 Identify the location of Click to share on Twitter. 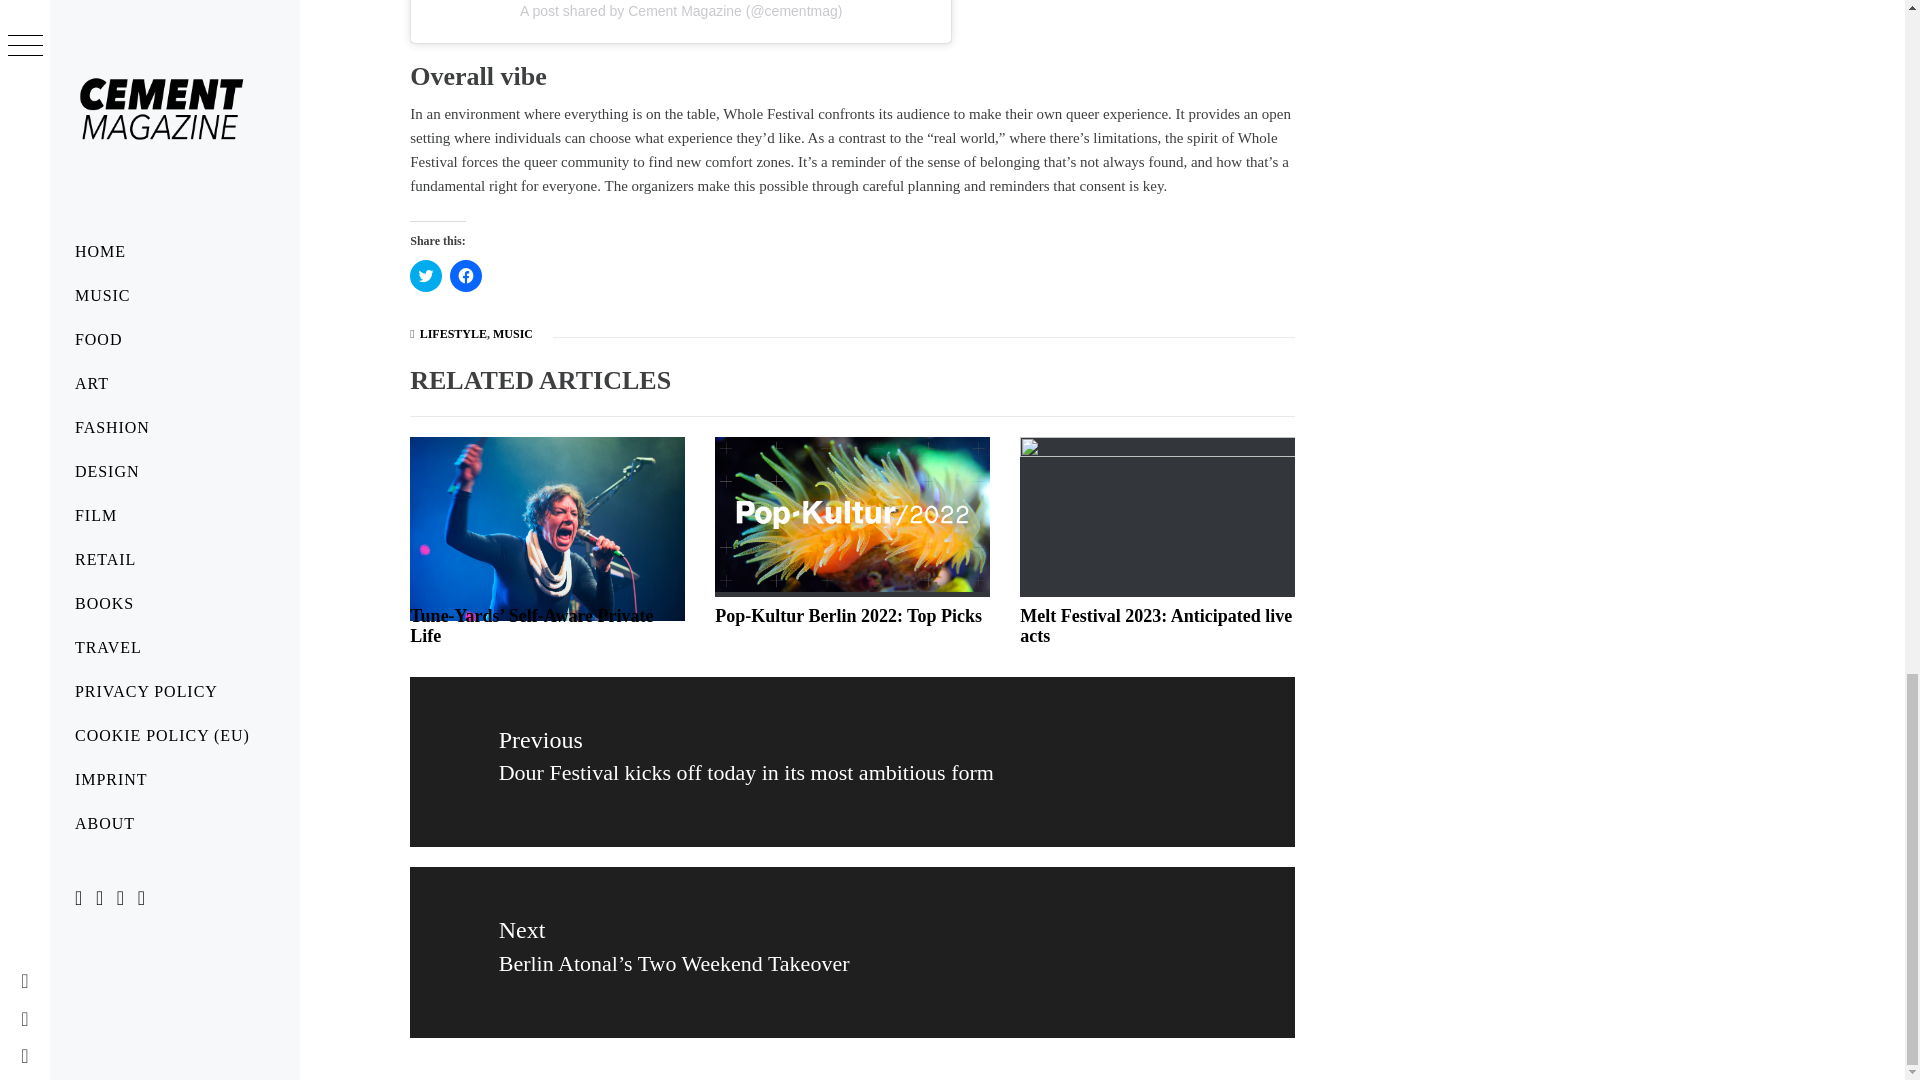
(426, 276).